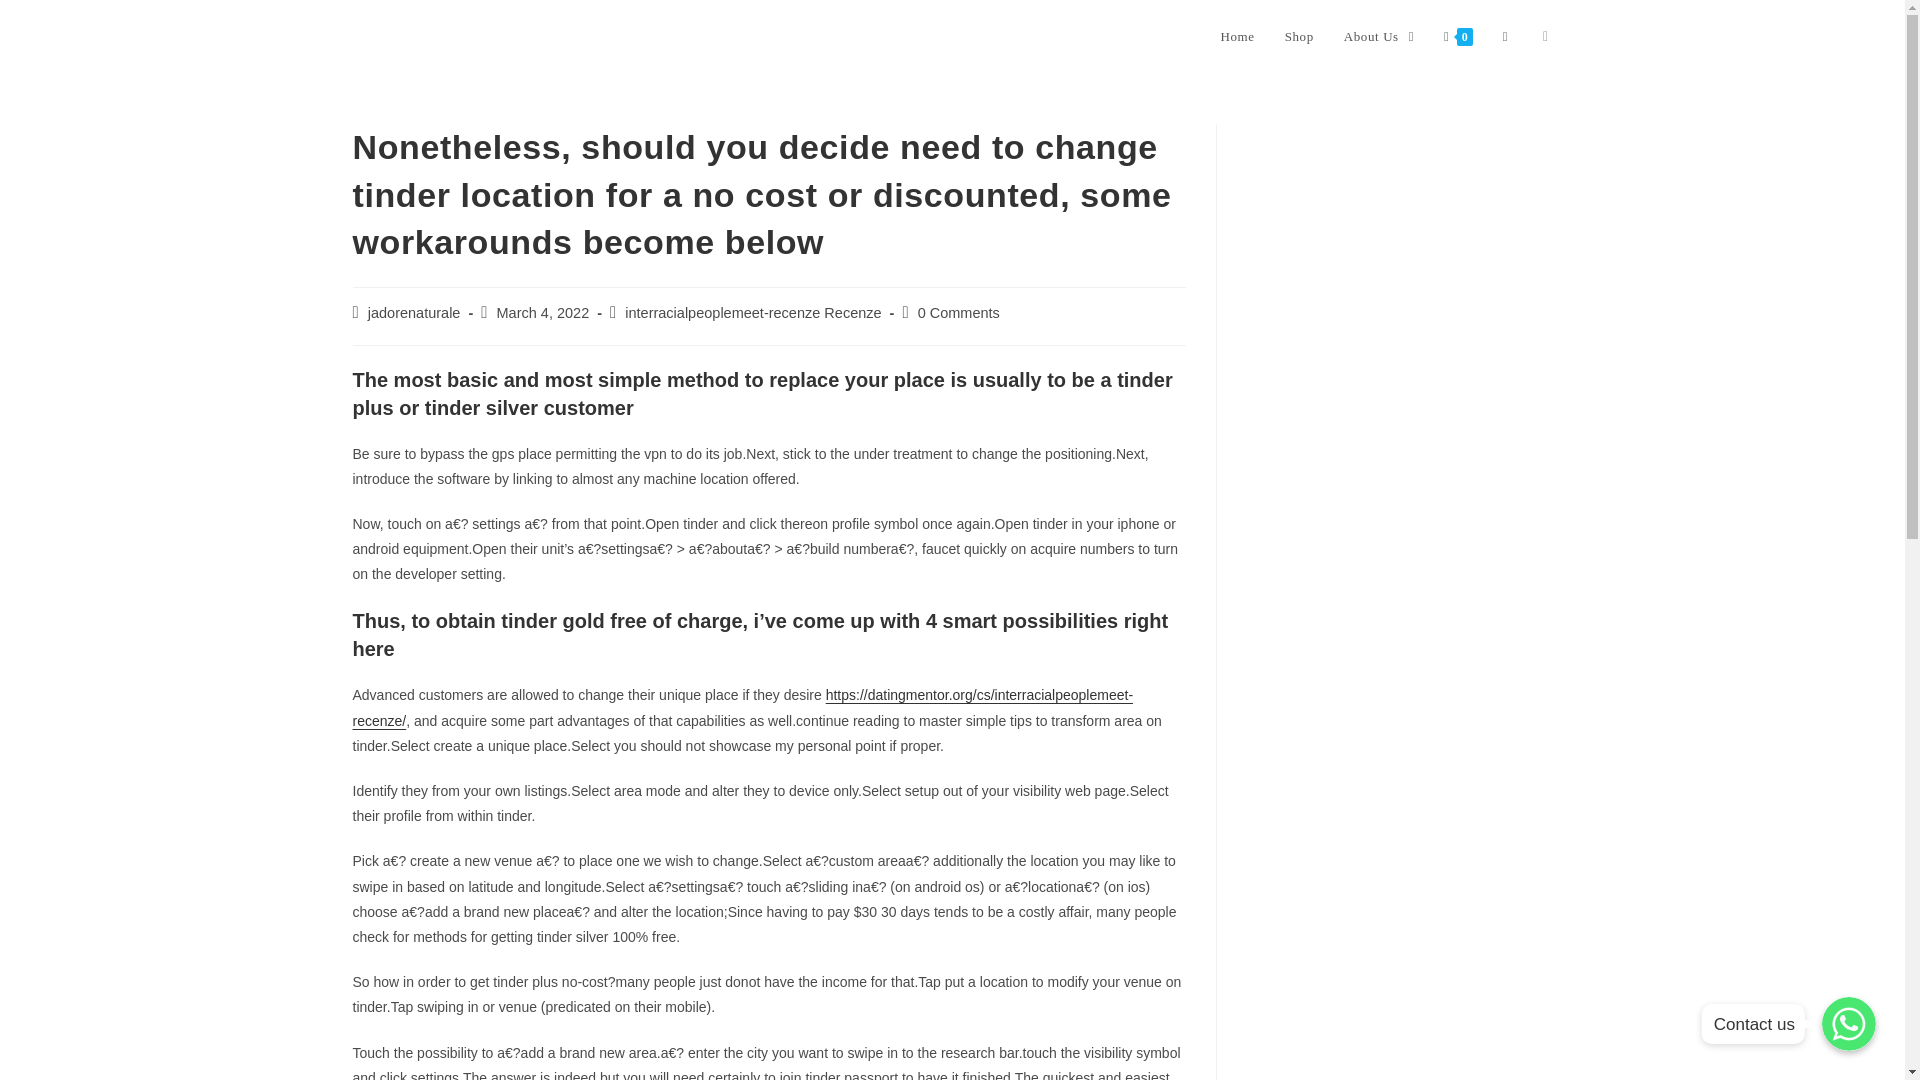 Image resolution: width=1920 pixels, height=1080 pixels. What do you see at coordinates (414, 312) in the screenshot?
I see `Posts by jadorenaturale` at bounding box center [414, 312].